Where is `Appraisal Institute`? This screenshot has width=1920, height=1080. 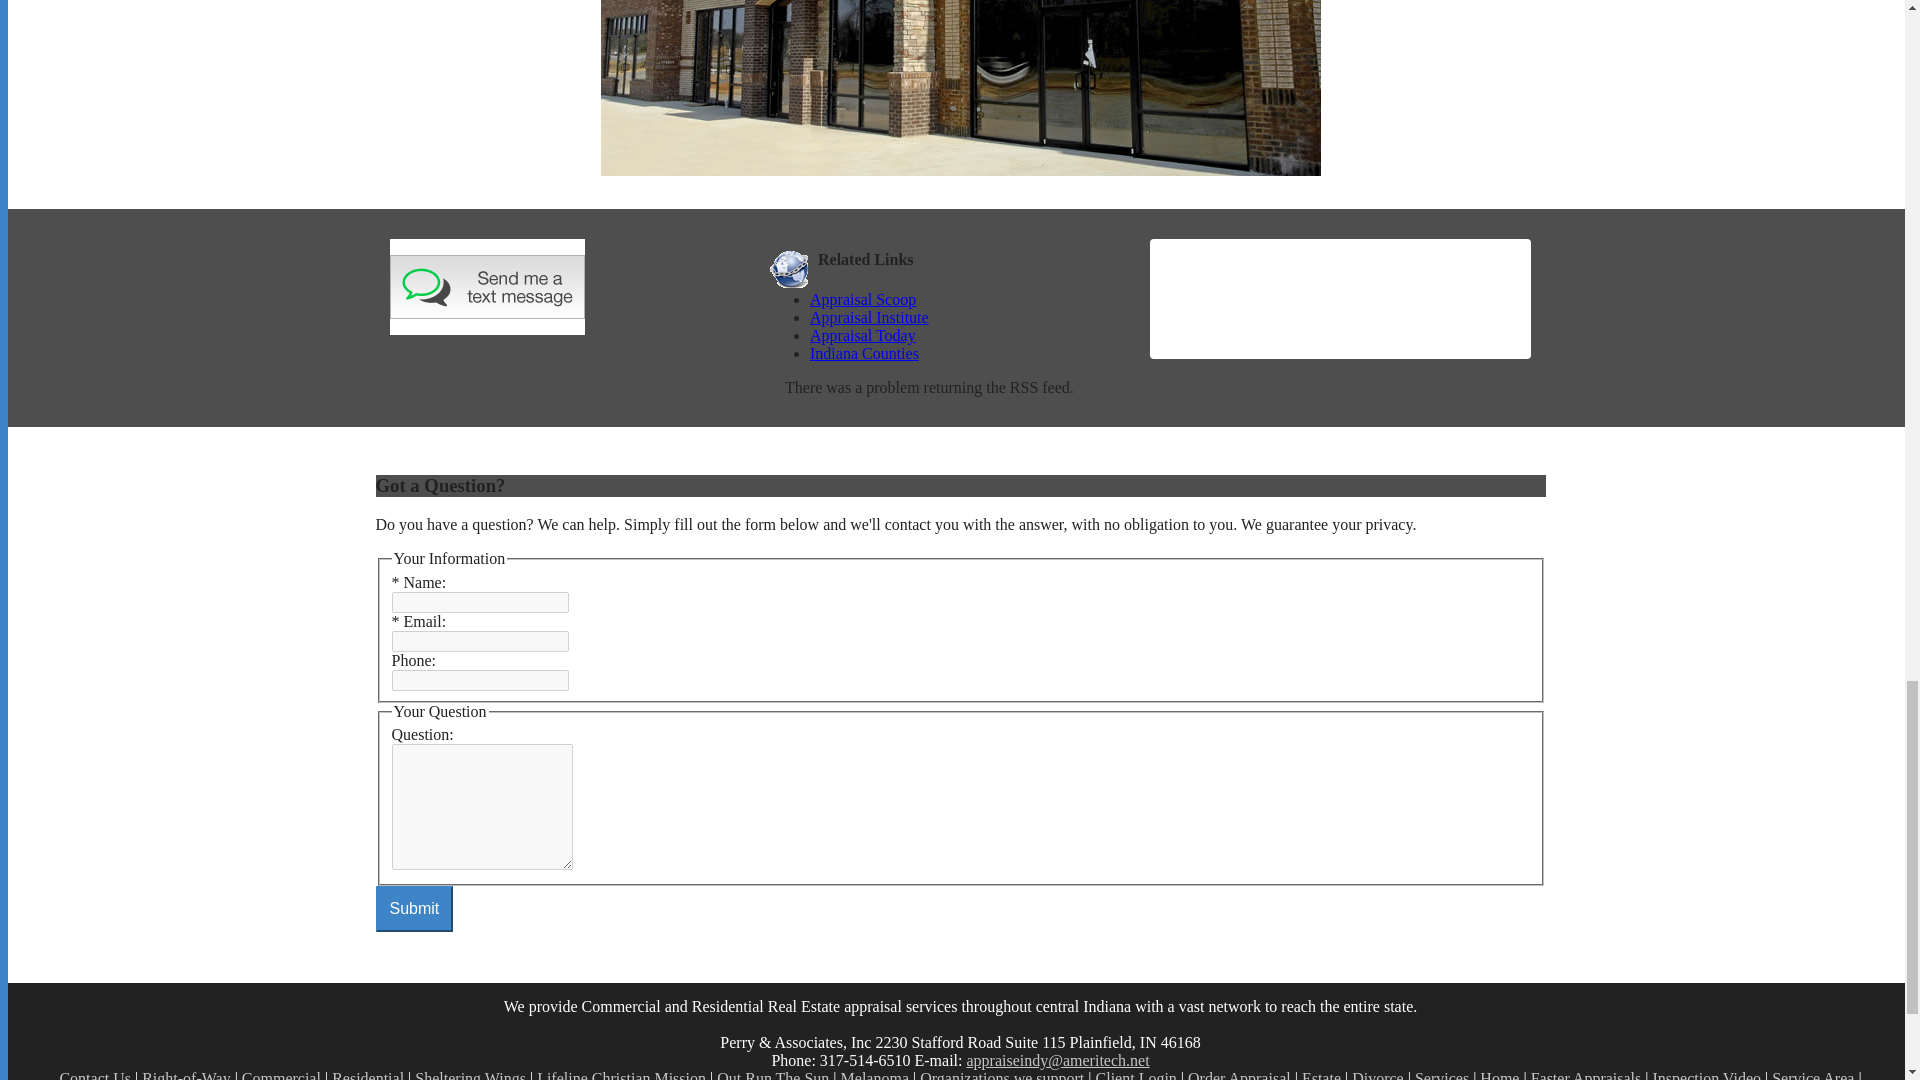
Appraisal Institute is located at coordinates (870, 317).